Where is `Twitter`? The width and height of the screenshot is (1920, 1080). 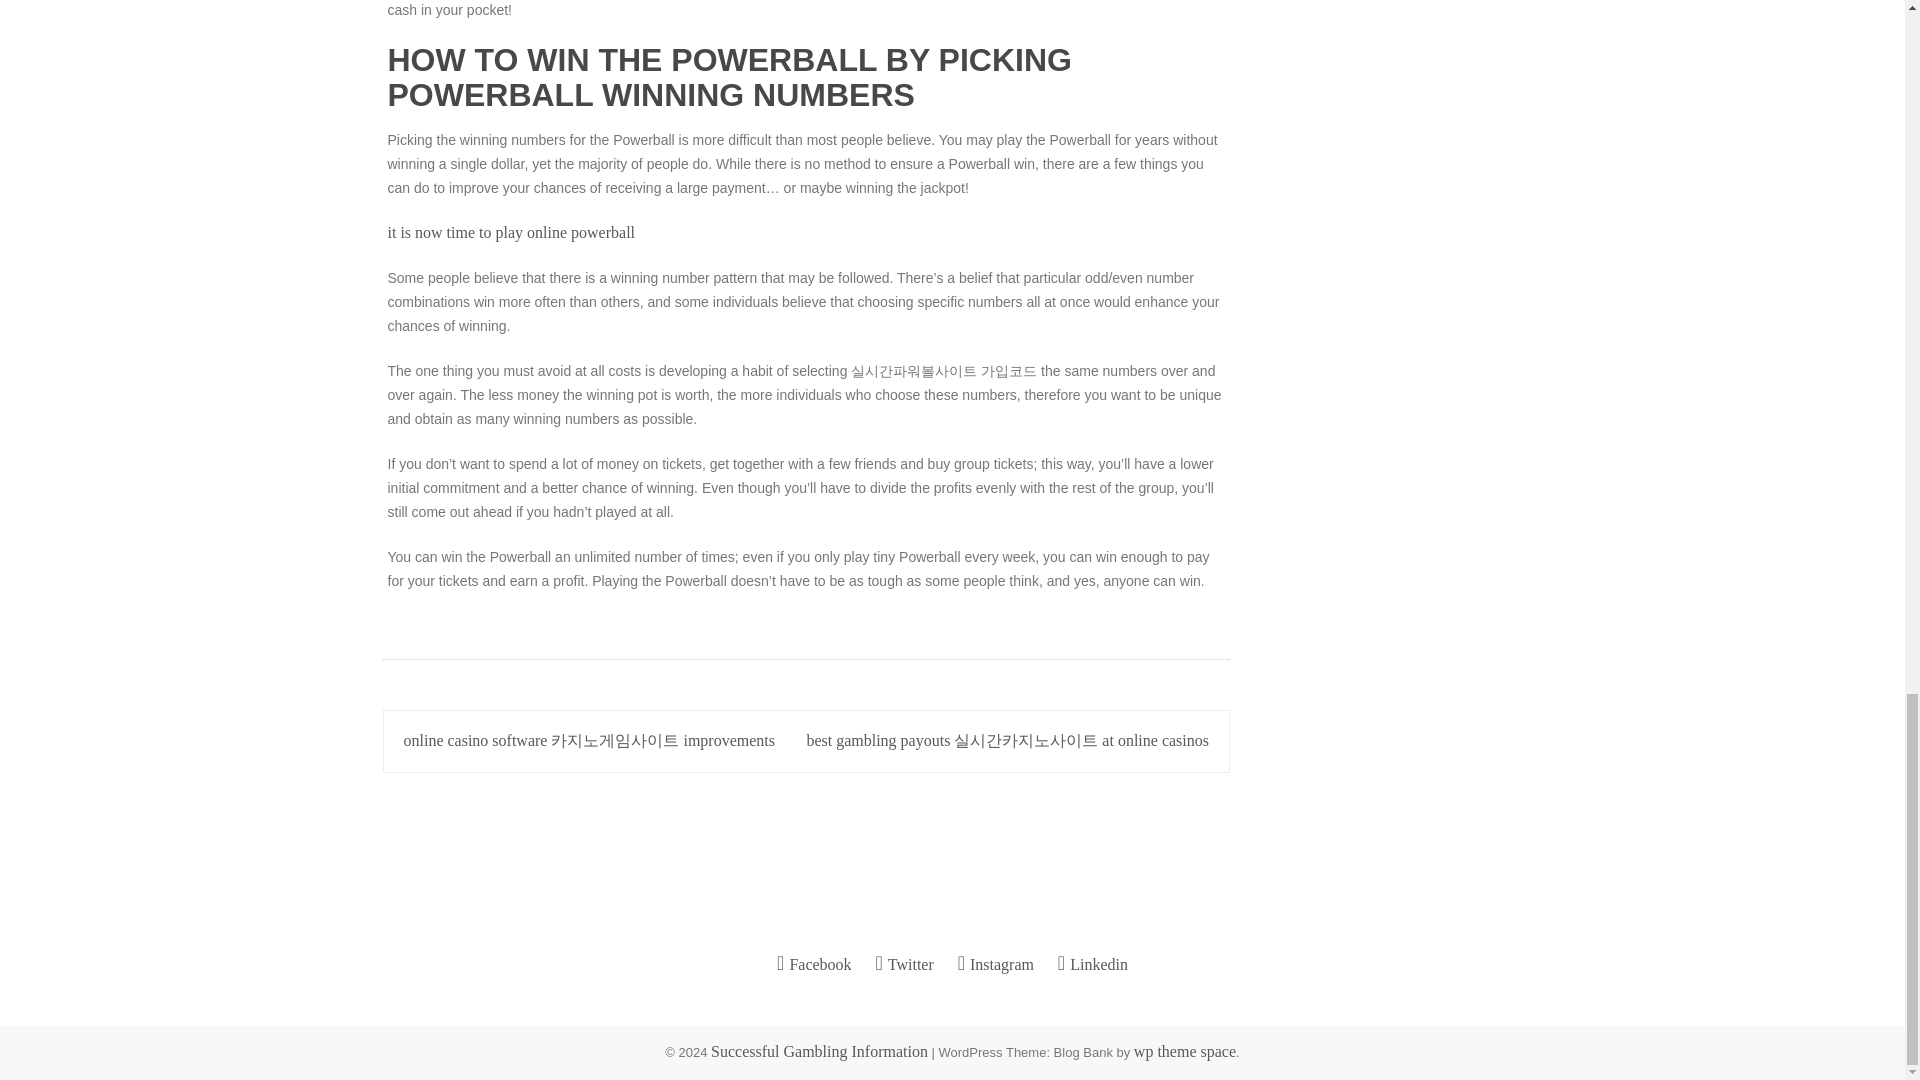
Twitter is located at coordinates (904, 964).